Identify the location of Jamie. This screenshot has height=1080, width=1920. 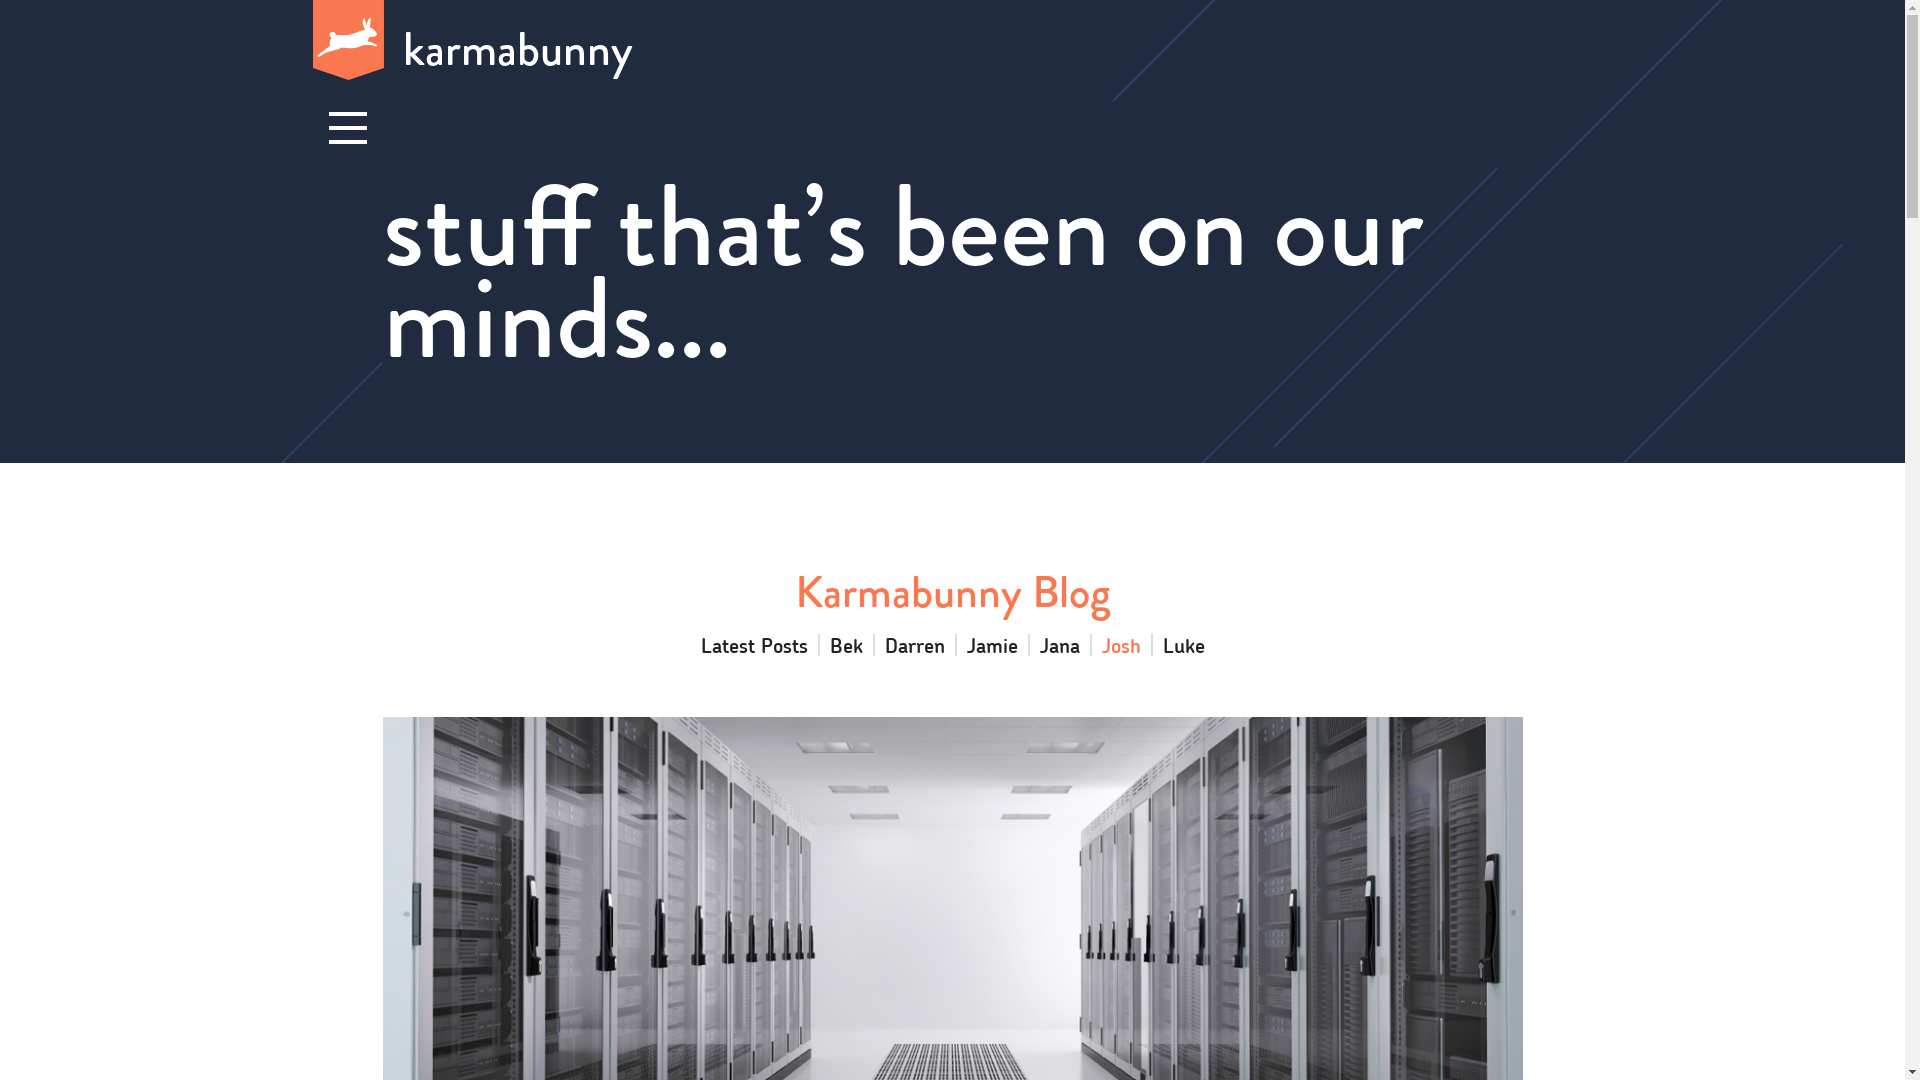
(992, 645).